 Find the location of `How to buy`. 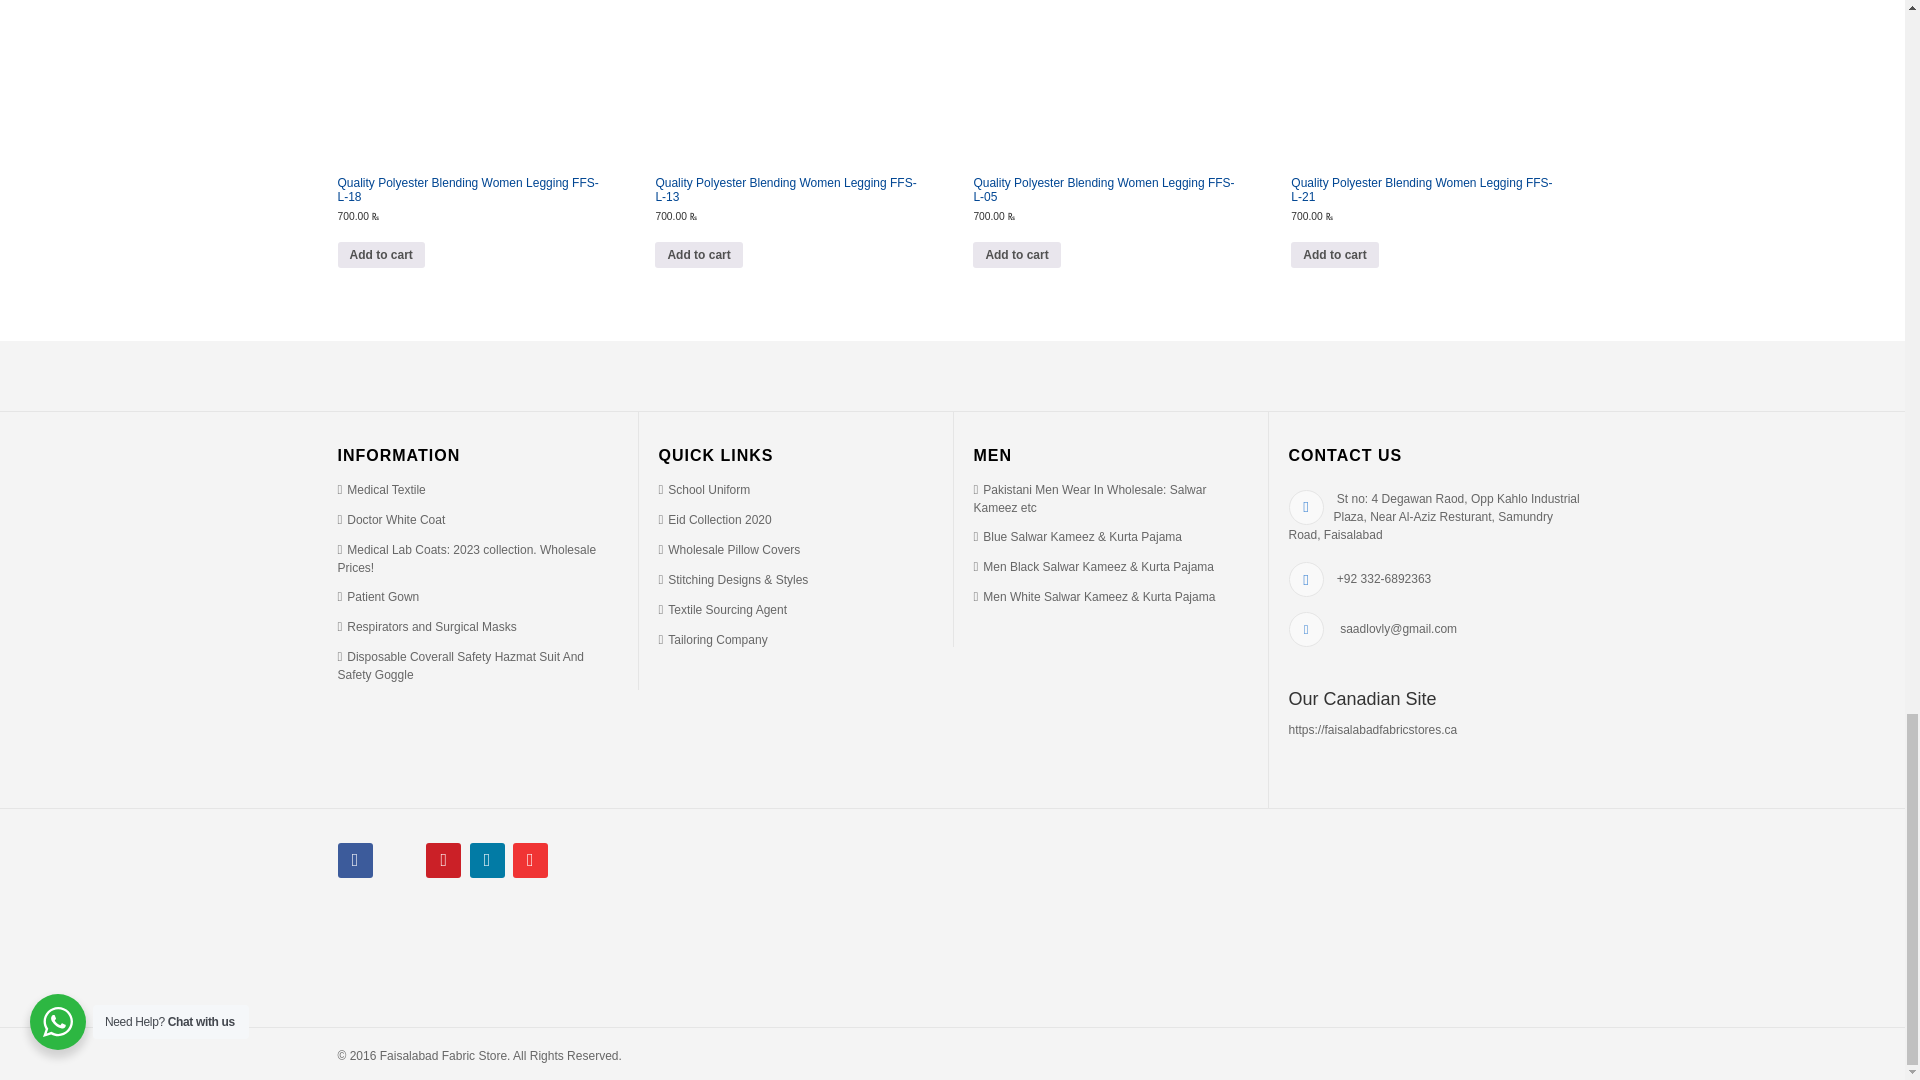

How to buy is located at coordinates (391, 520).